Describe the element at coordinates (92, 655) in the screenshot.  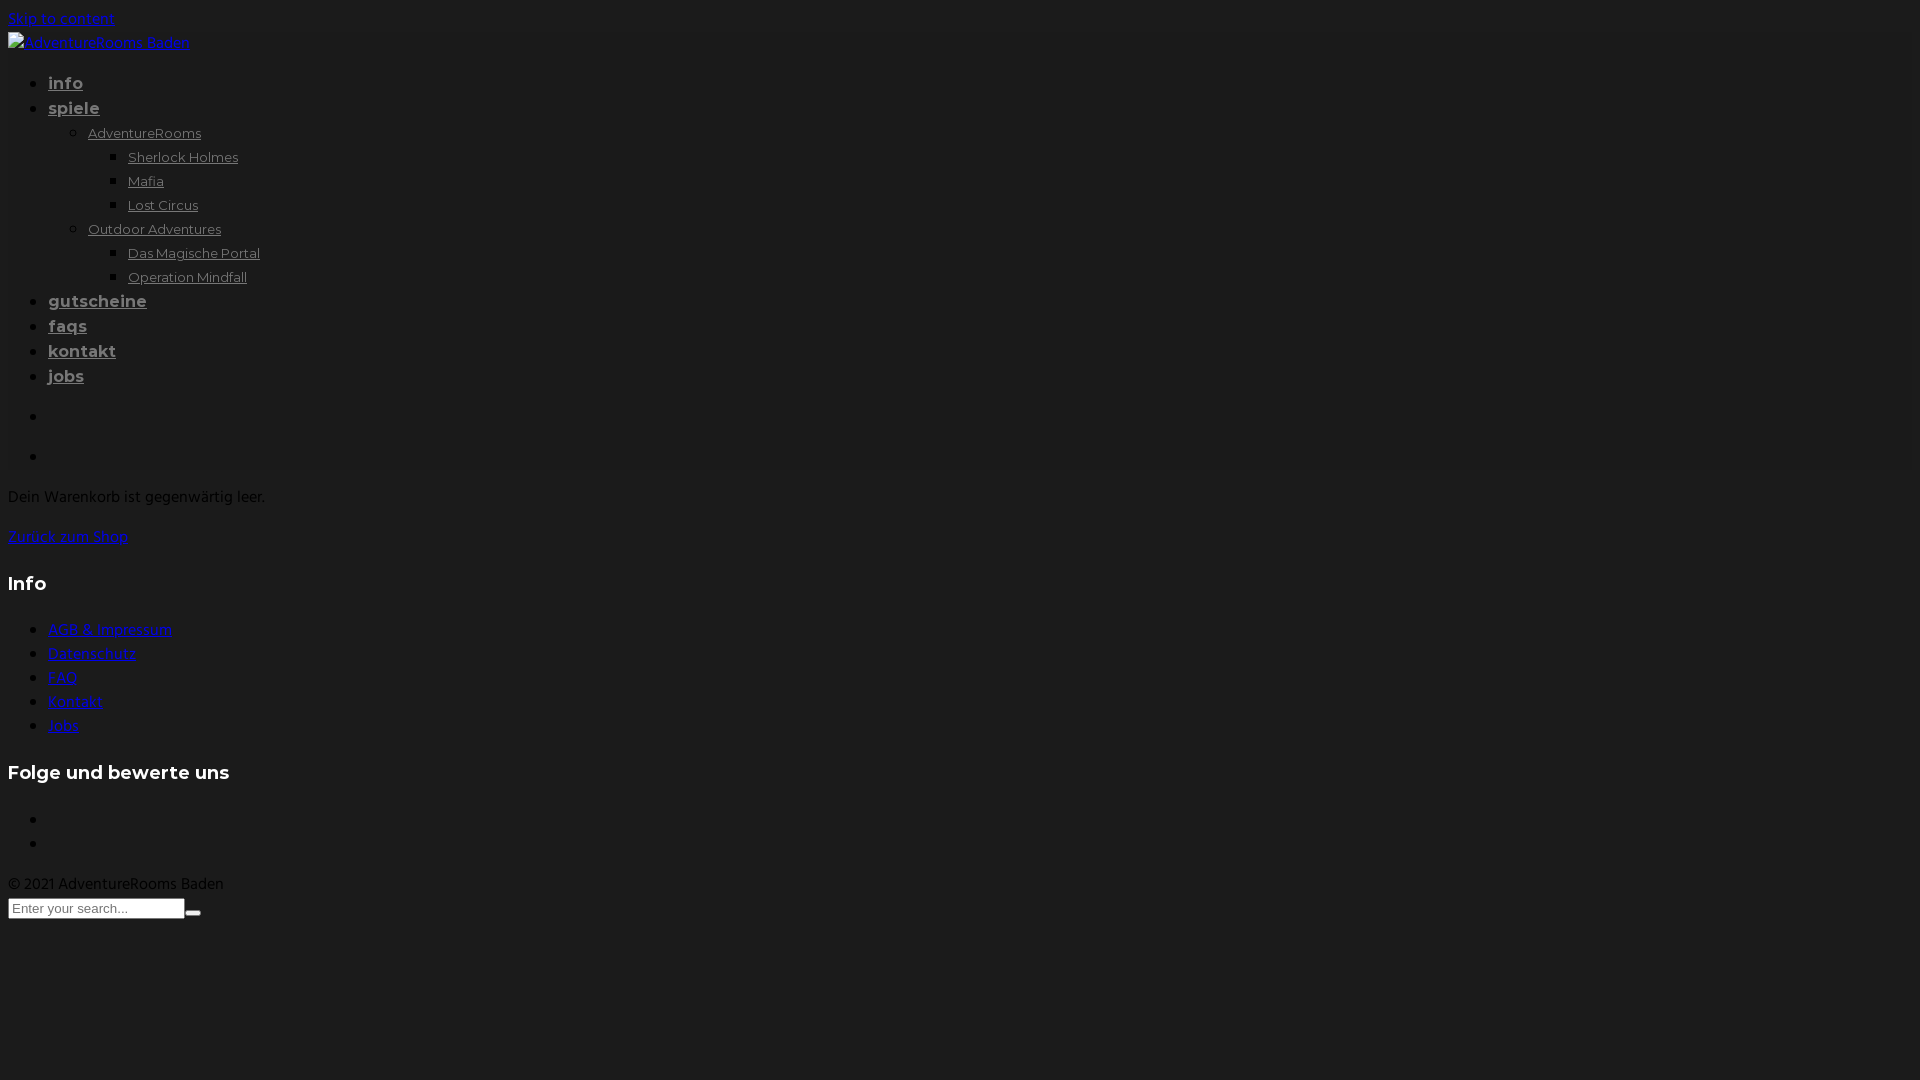
I see `Datenschutz` at that location.